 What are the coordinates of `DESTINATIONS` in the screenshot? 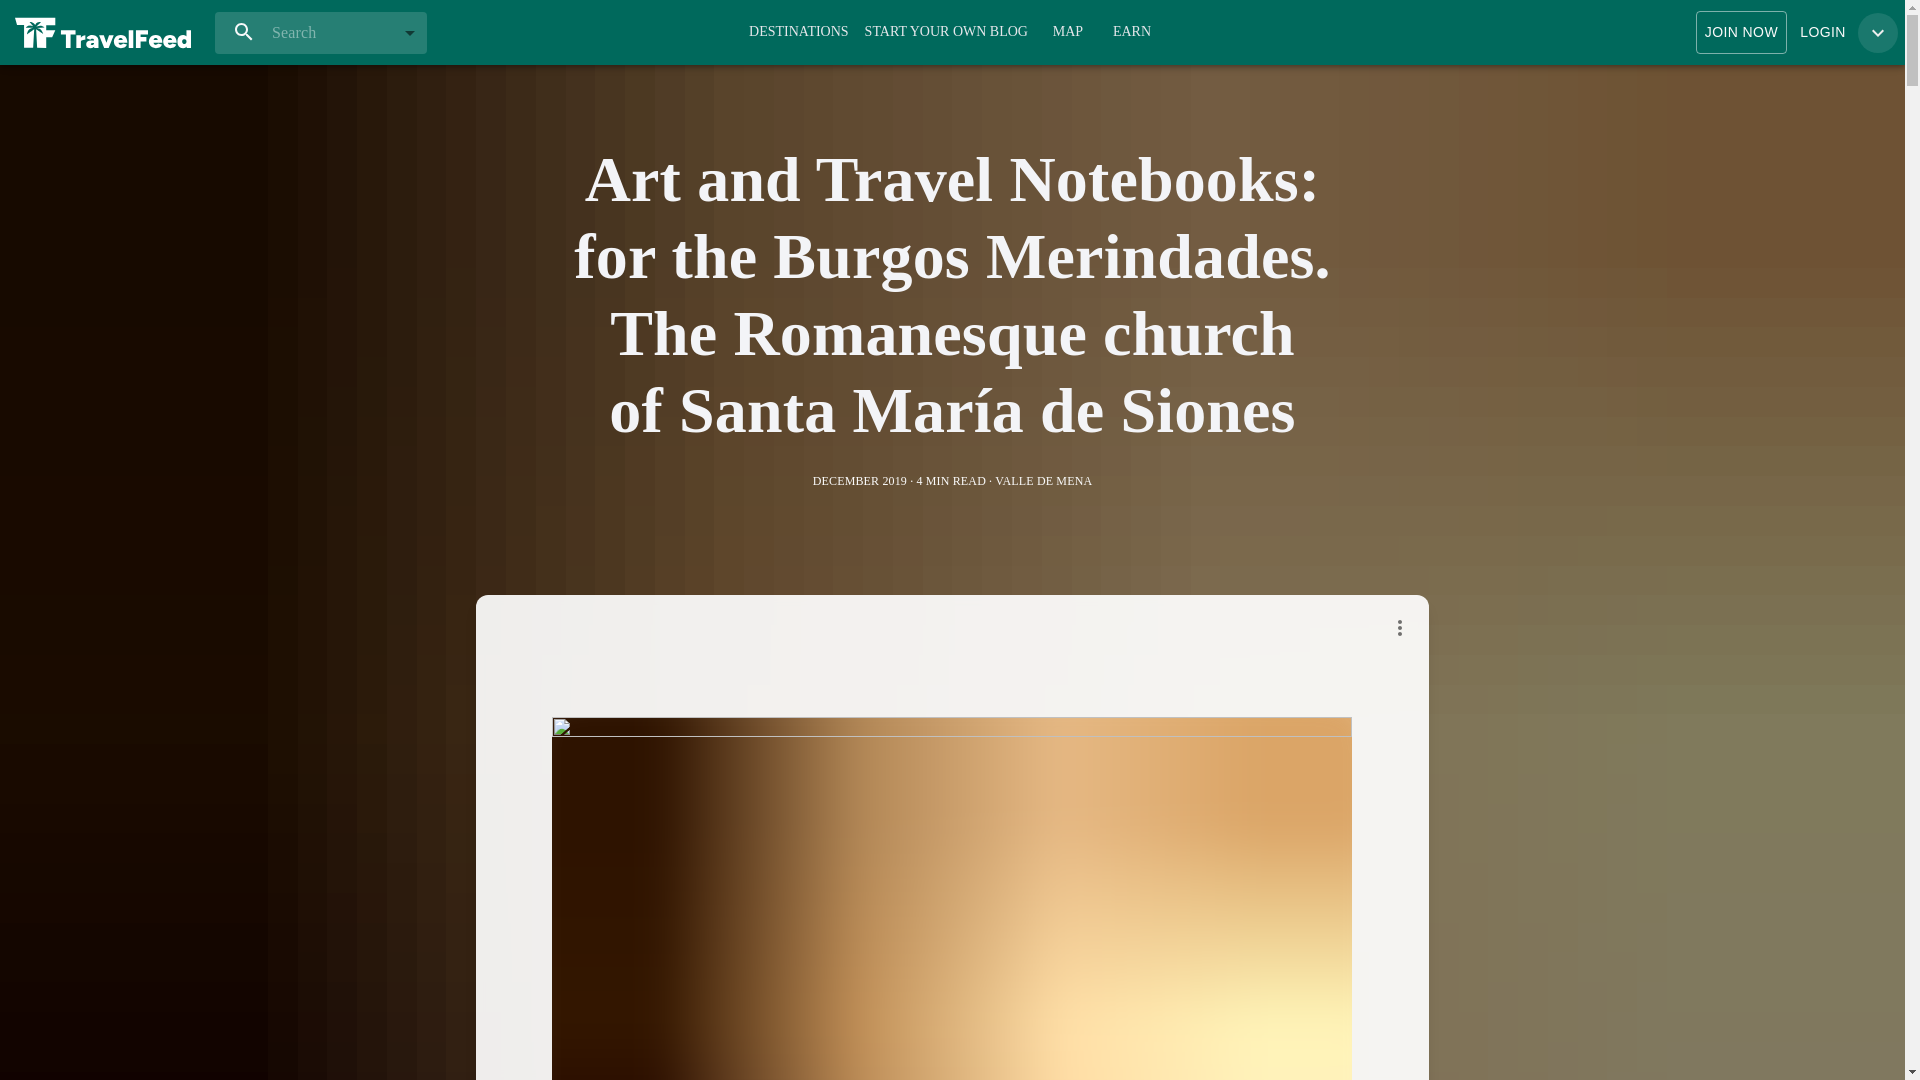 It's located at (798, 32).